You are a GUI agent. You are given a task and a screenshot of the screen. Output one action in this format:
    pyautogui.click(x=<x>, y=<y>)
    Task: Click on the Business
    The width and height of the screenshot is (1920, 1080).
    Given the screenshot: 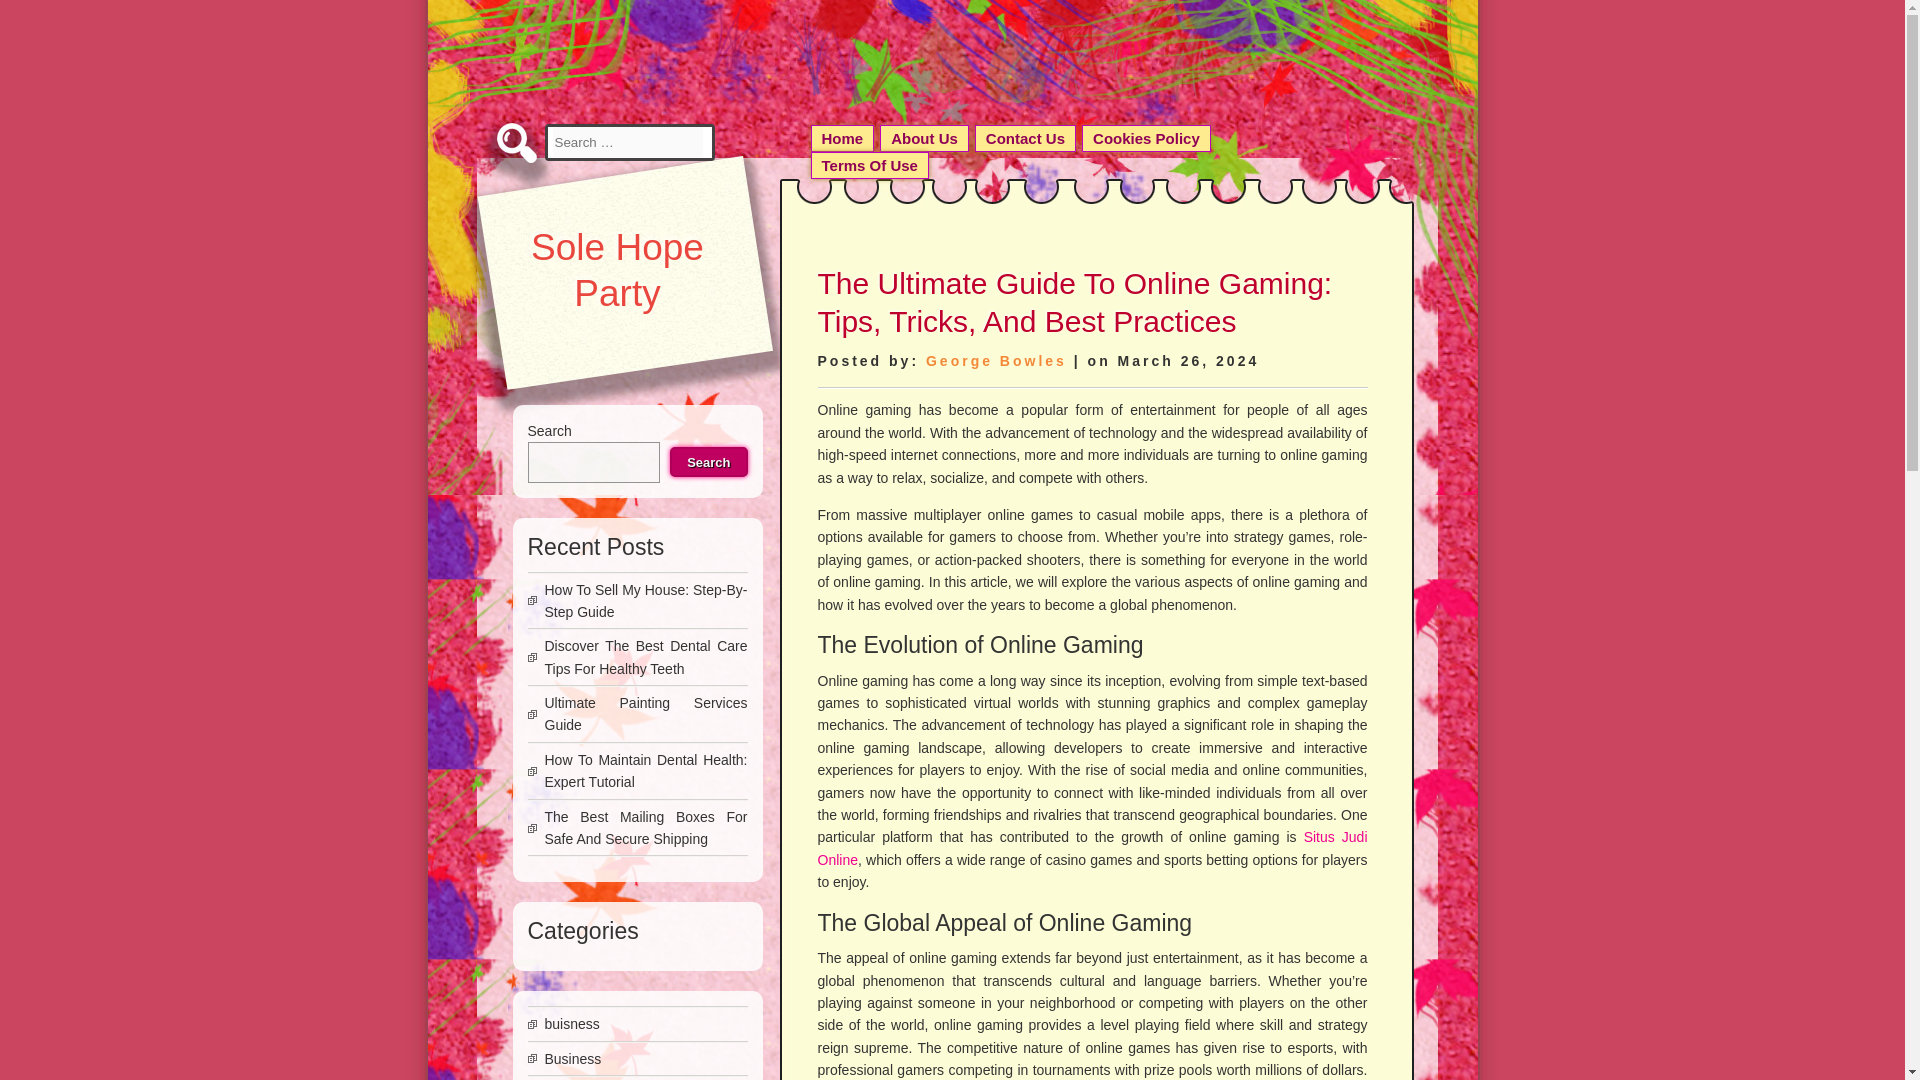 What is the action you would take?
    pyautogui.click(x=572, y=1058)
    